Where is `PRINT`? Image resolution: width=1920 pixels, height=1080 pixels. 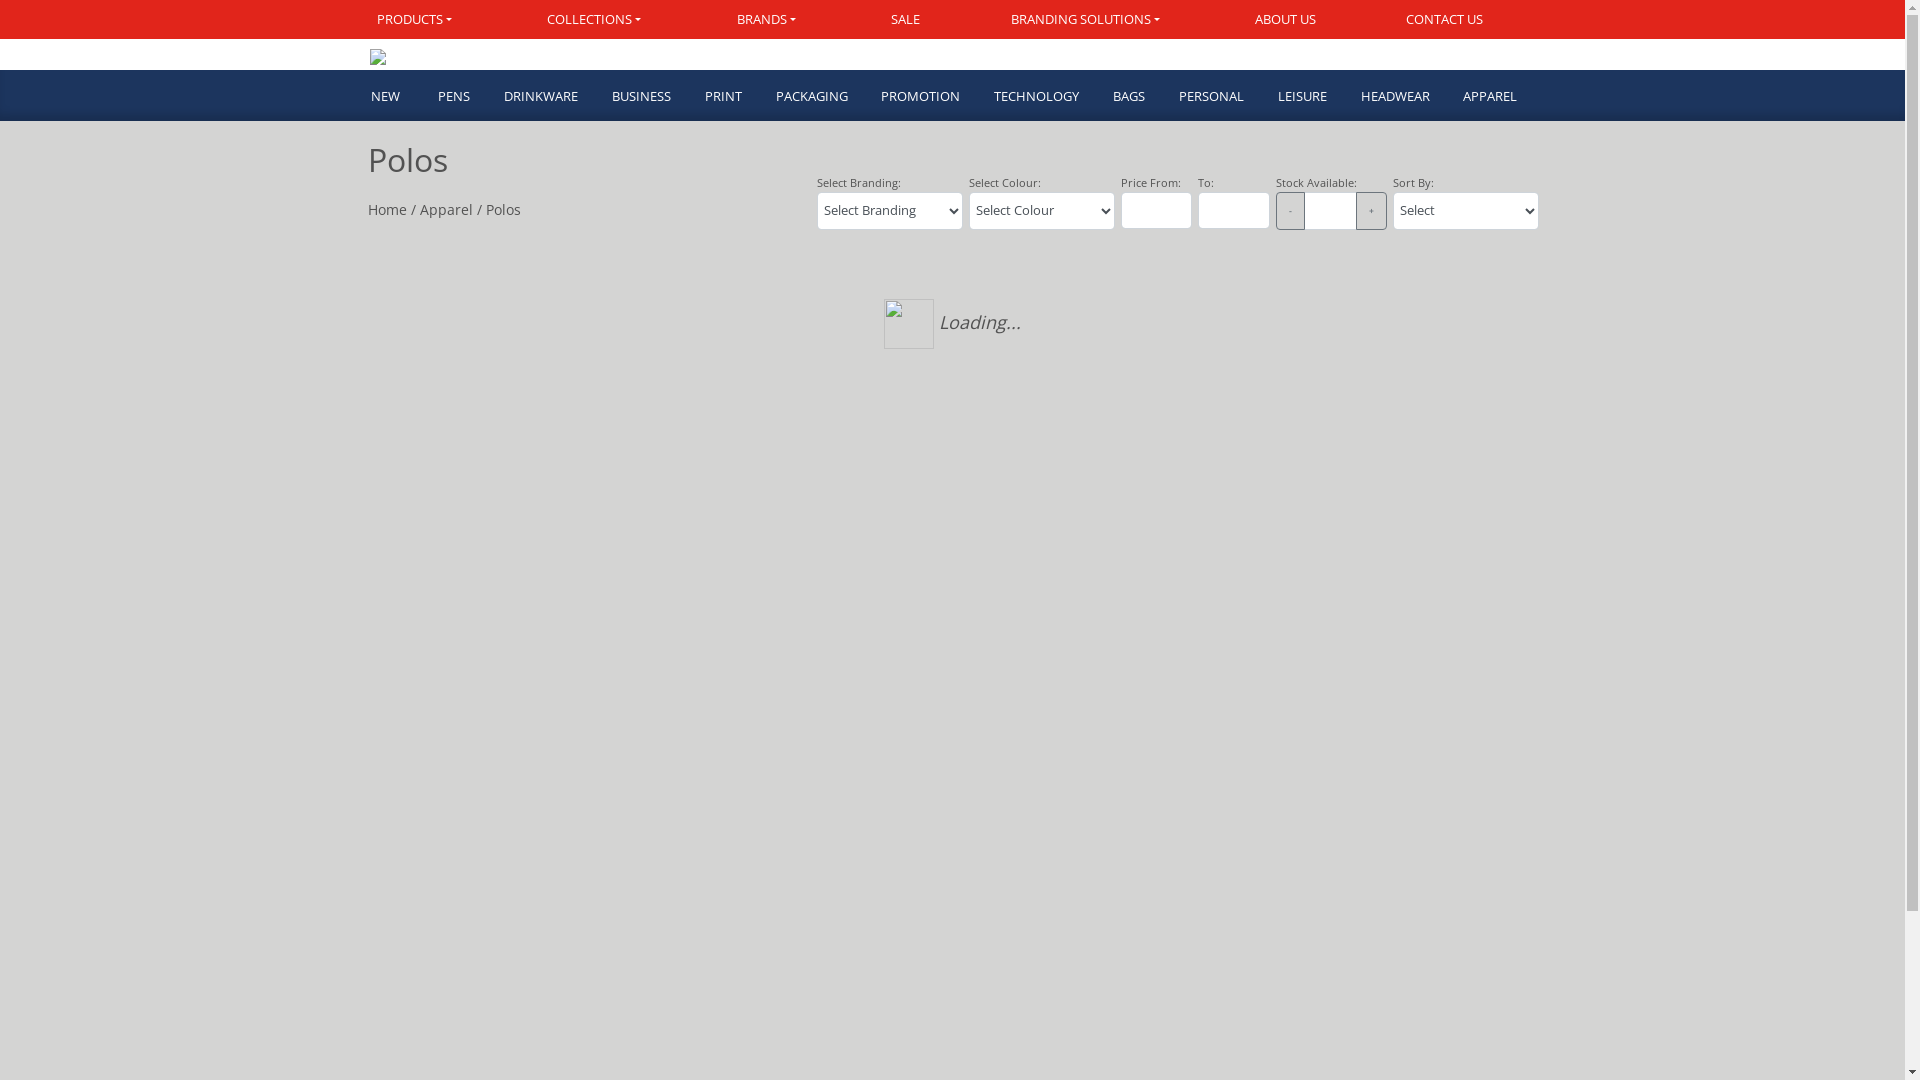 PRINT is located at coordinates (722, 98).